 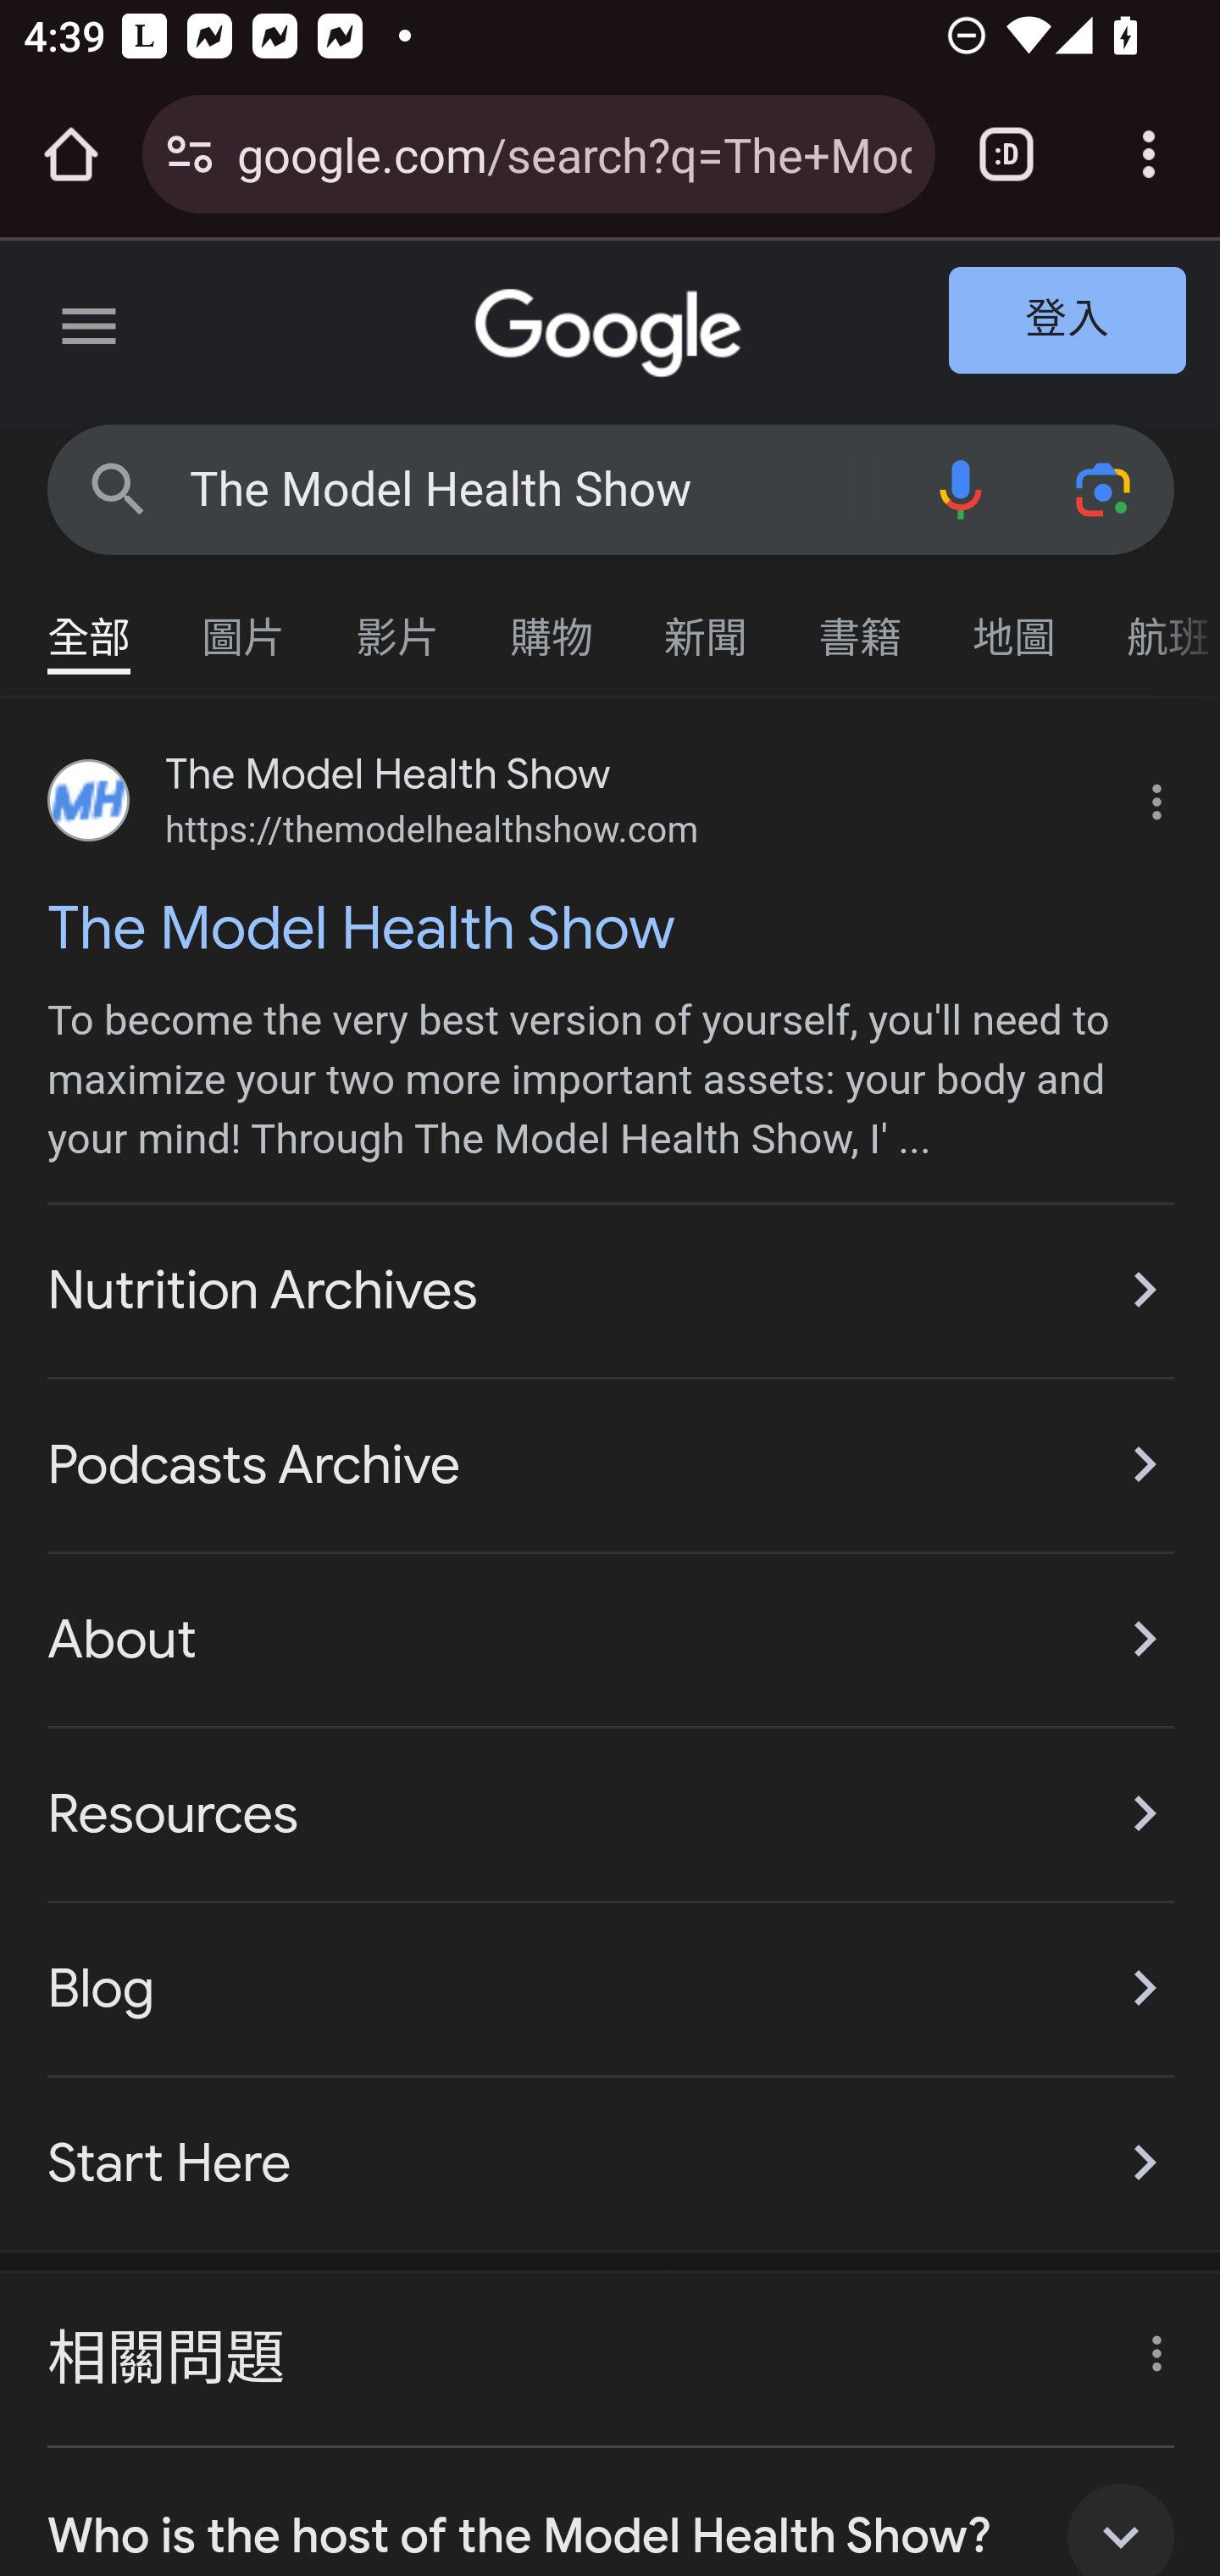 I want to click on Google, so click(x=612, y=334).